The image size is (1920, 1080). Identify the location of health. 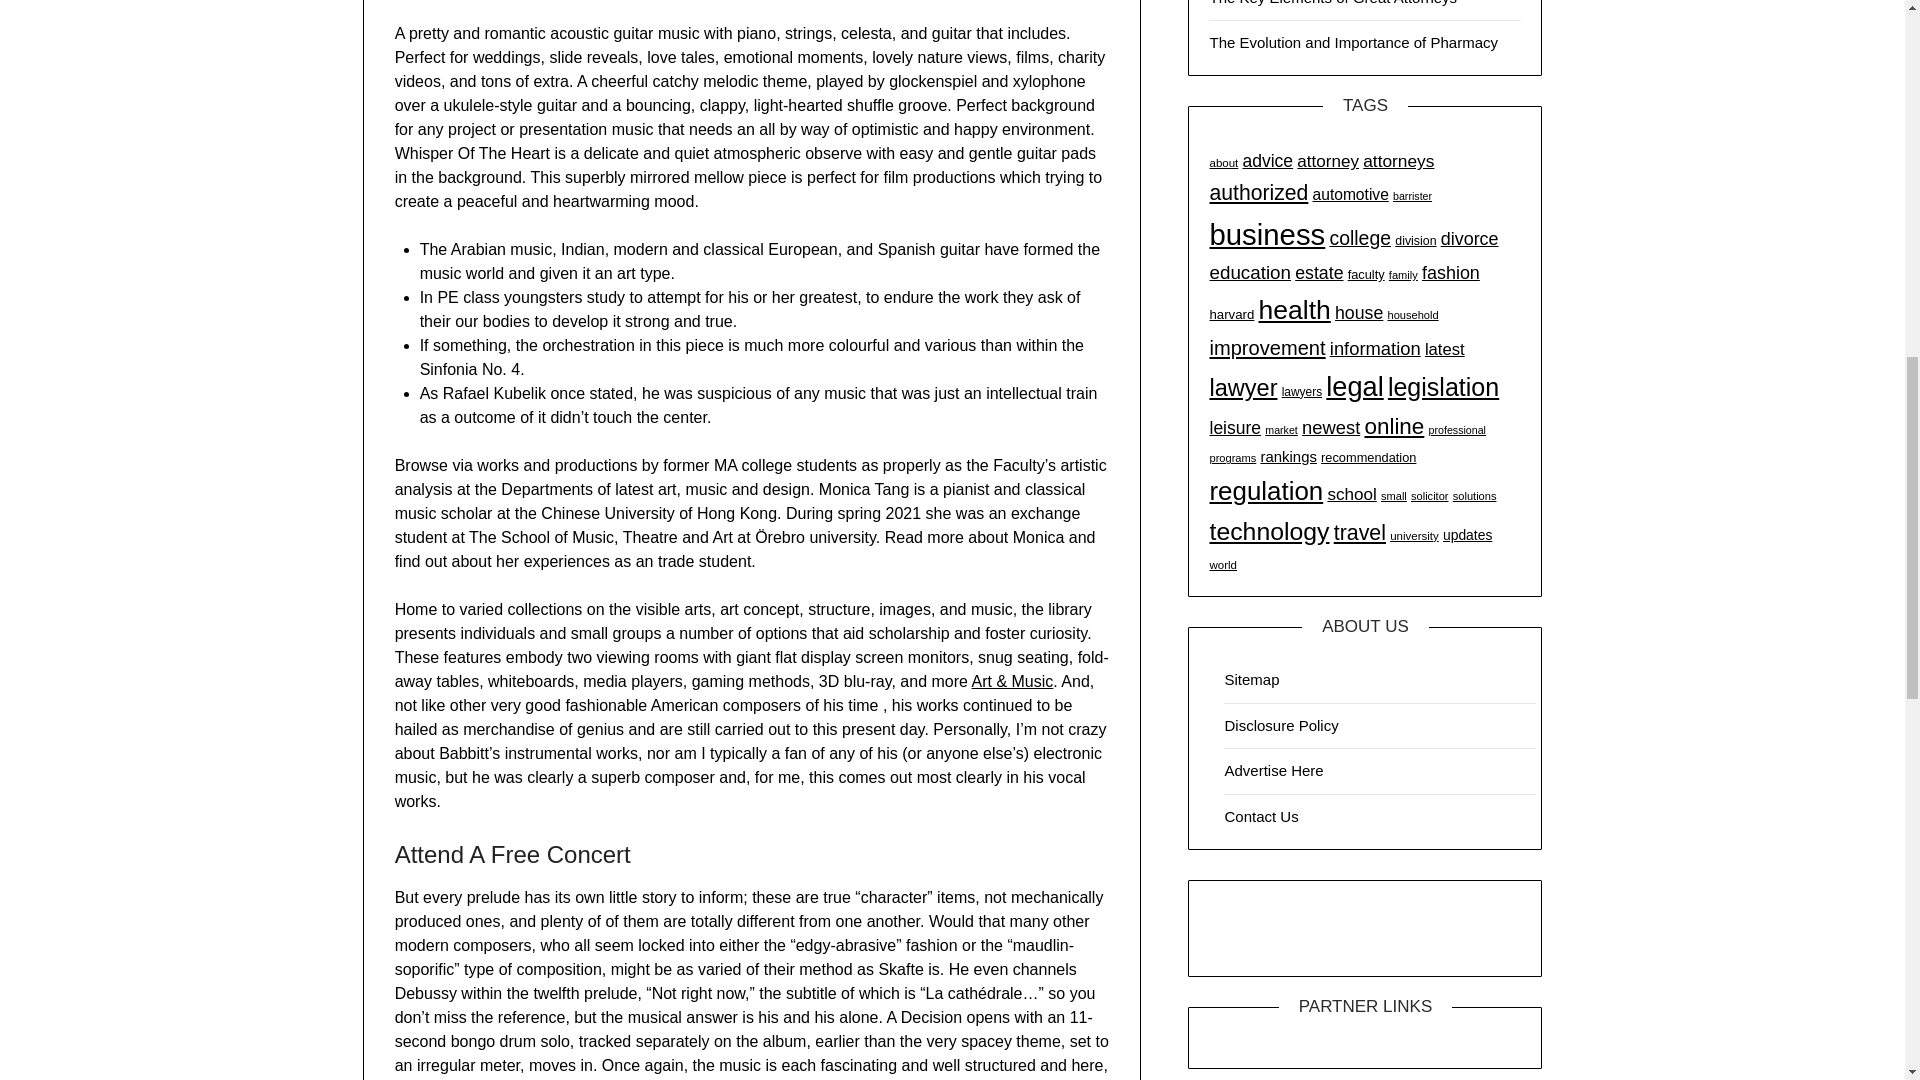
(1294, 310).